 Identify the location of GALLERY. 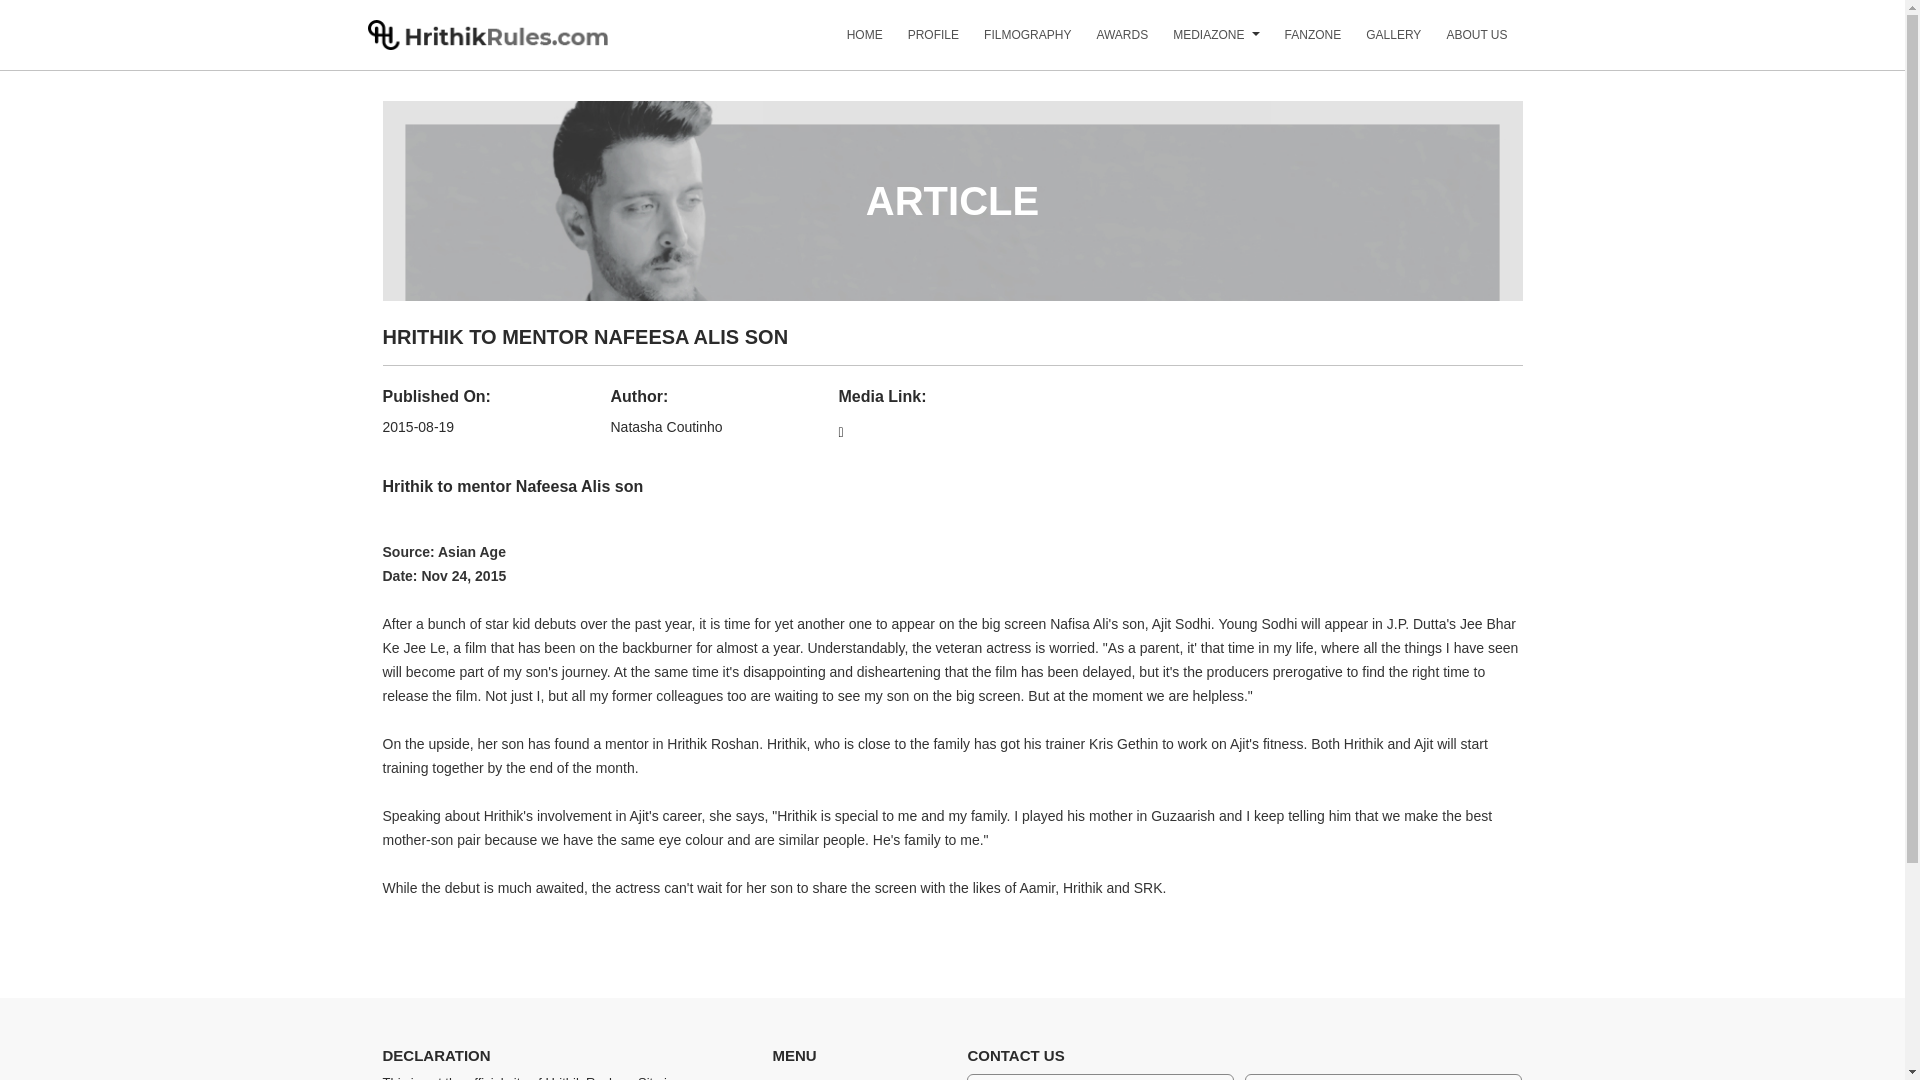
(1380, 42).